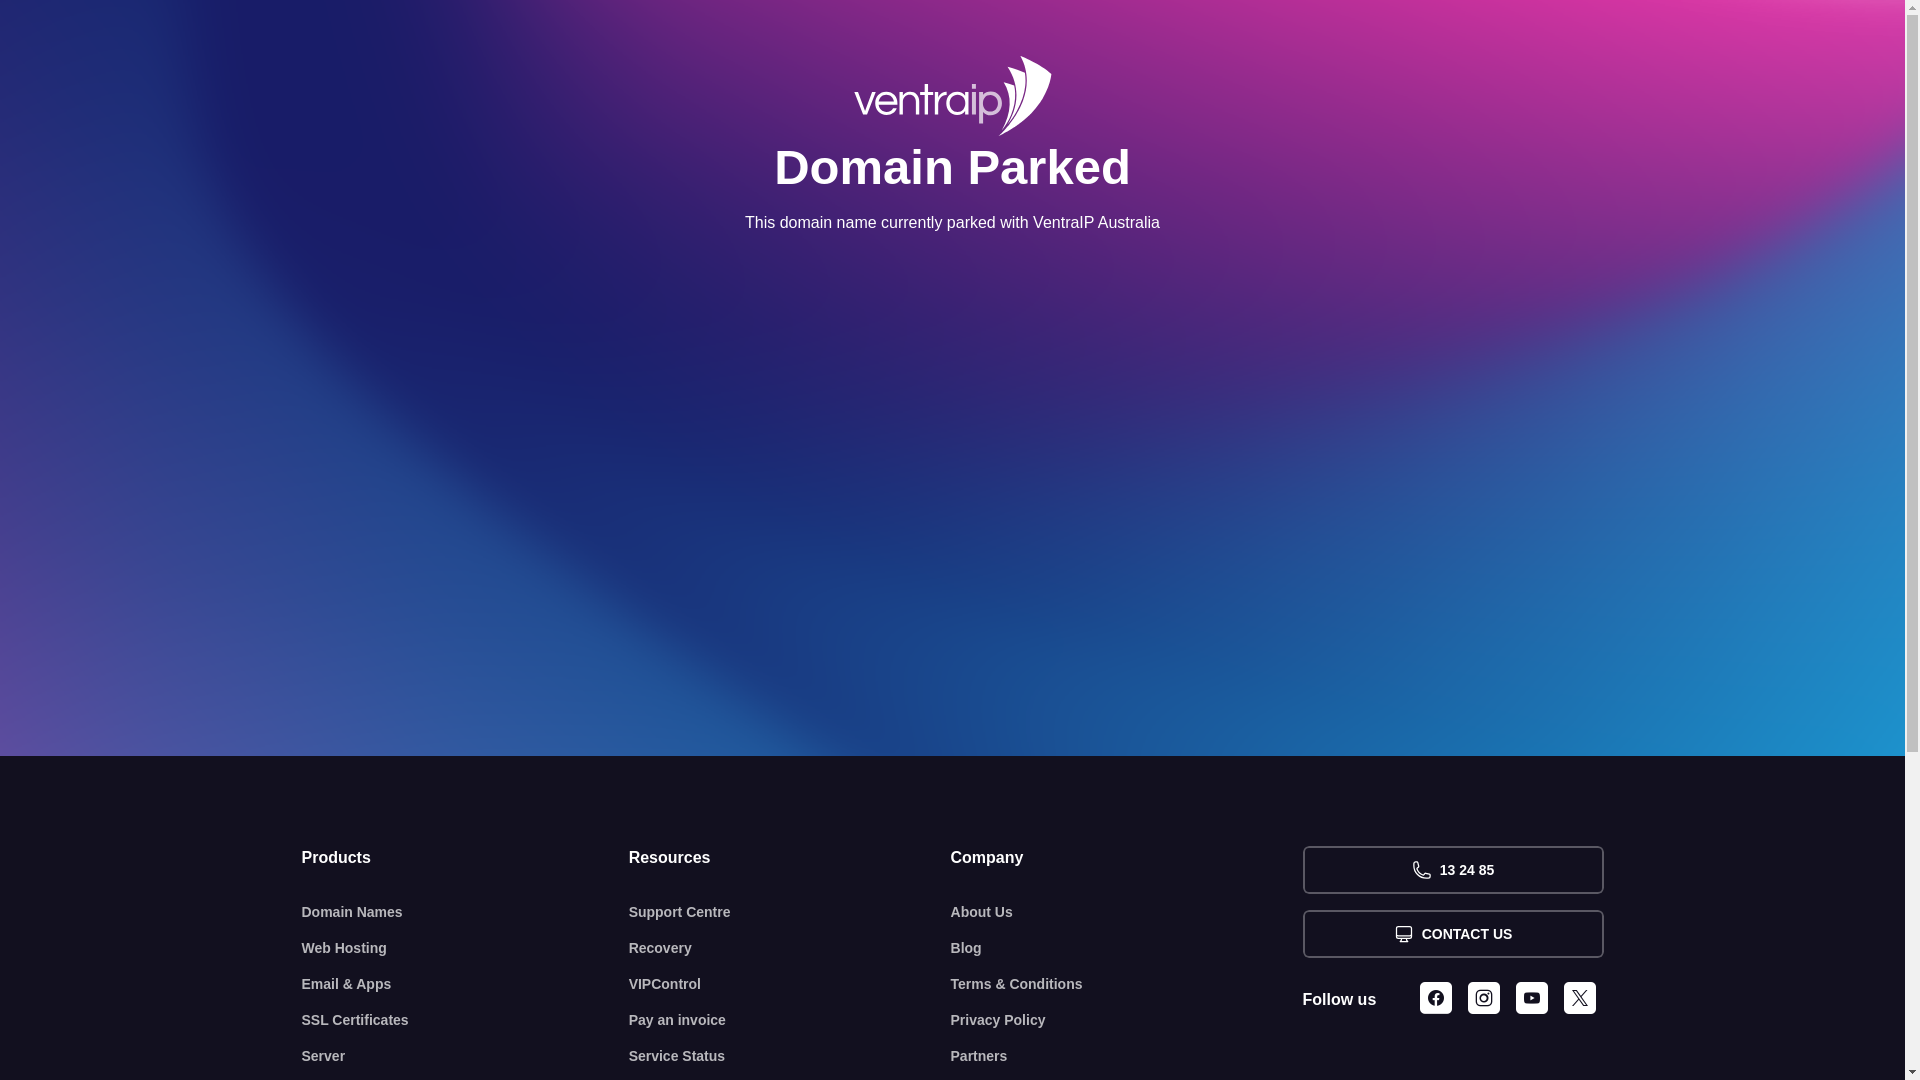 The image size is (1920, 1080). I want to click on Service Status, so click(790, 1056).